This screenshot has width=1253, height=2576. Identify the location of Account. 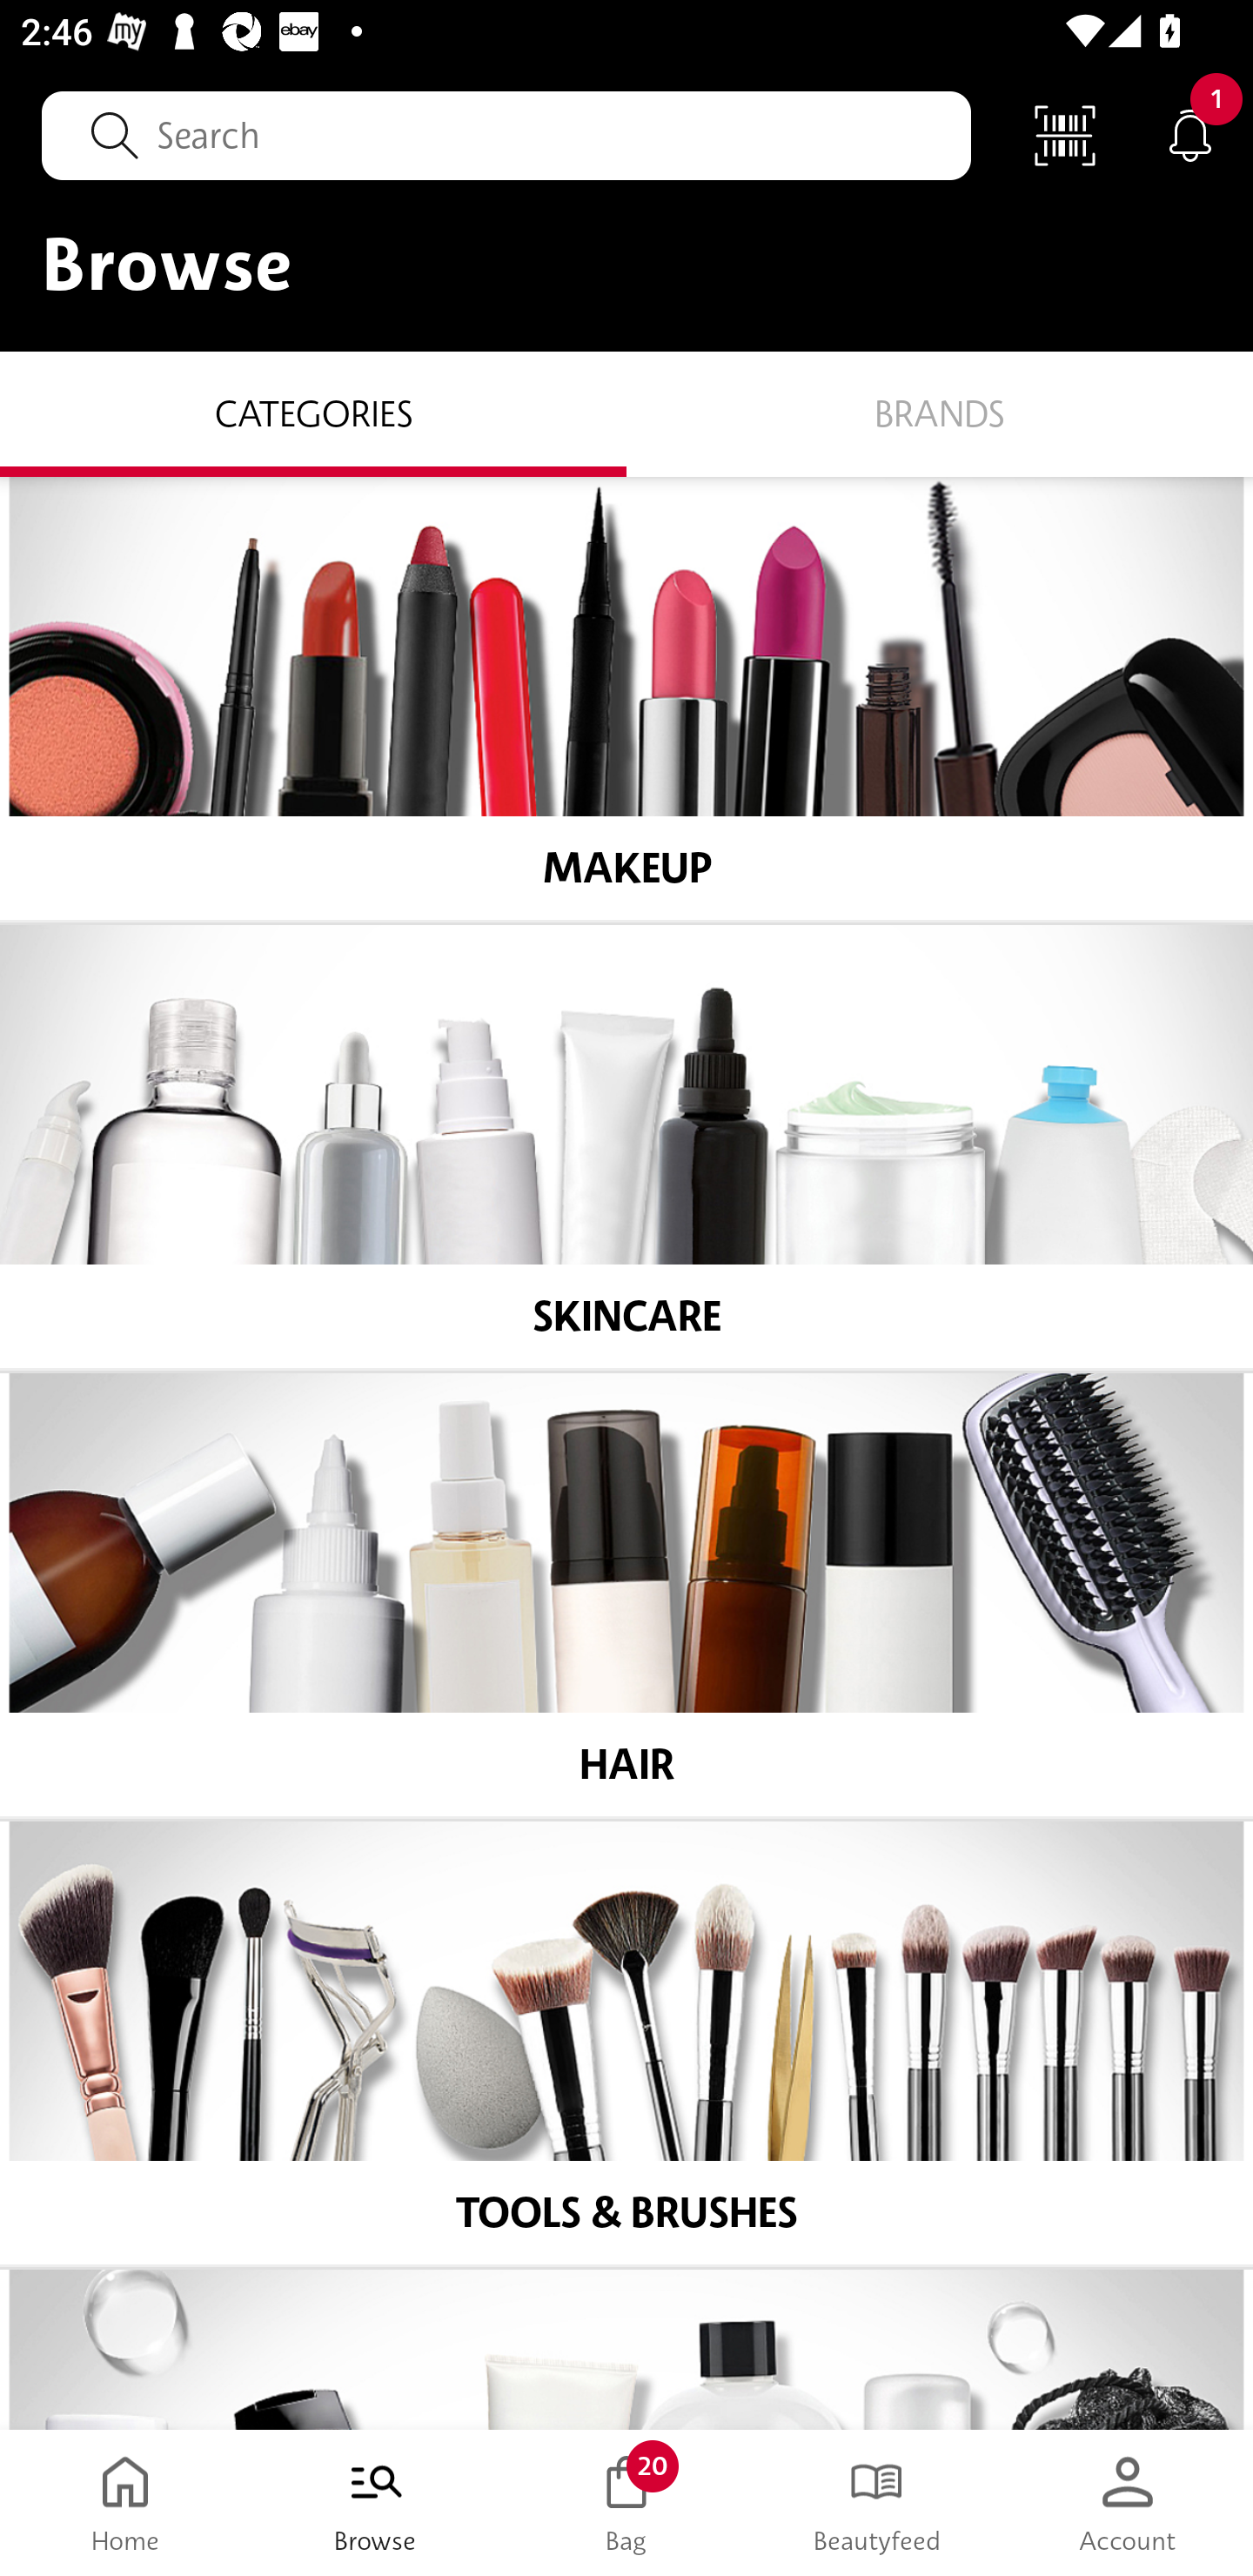
(1128, 2503).